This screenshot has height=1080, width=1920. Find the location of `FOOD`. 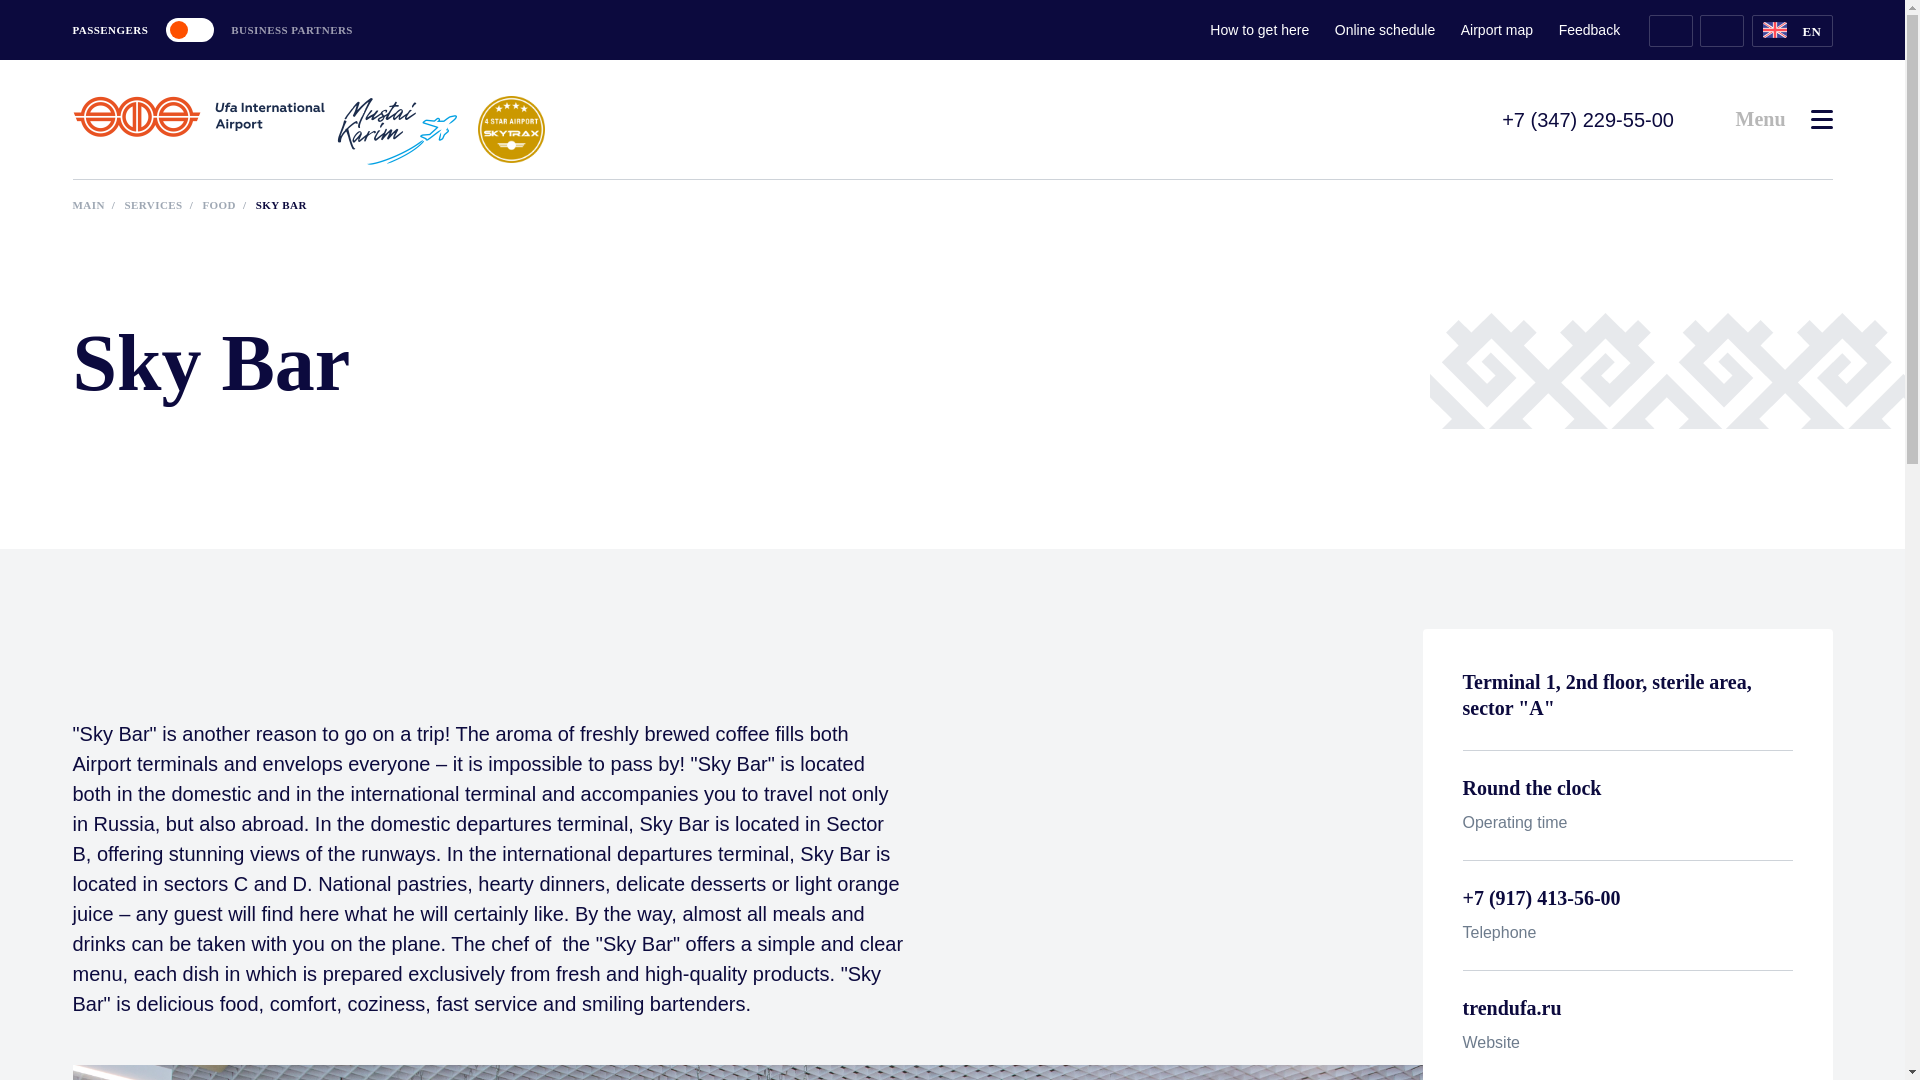

FOOD is located at coordinates (218, 204).